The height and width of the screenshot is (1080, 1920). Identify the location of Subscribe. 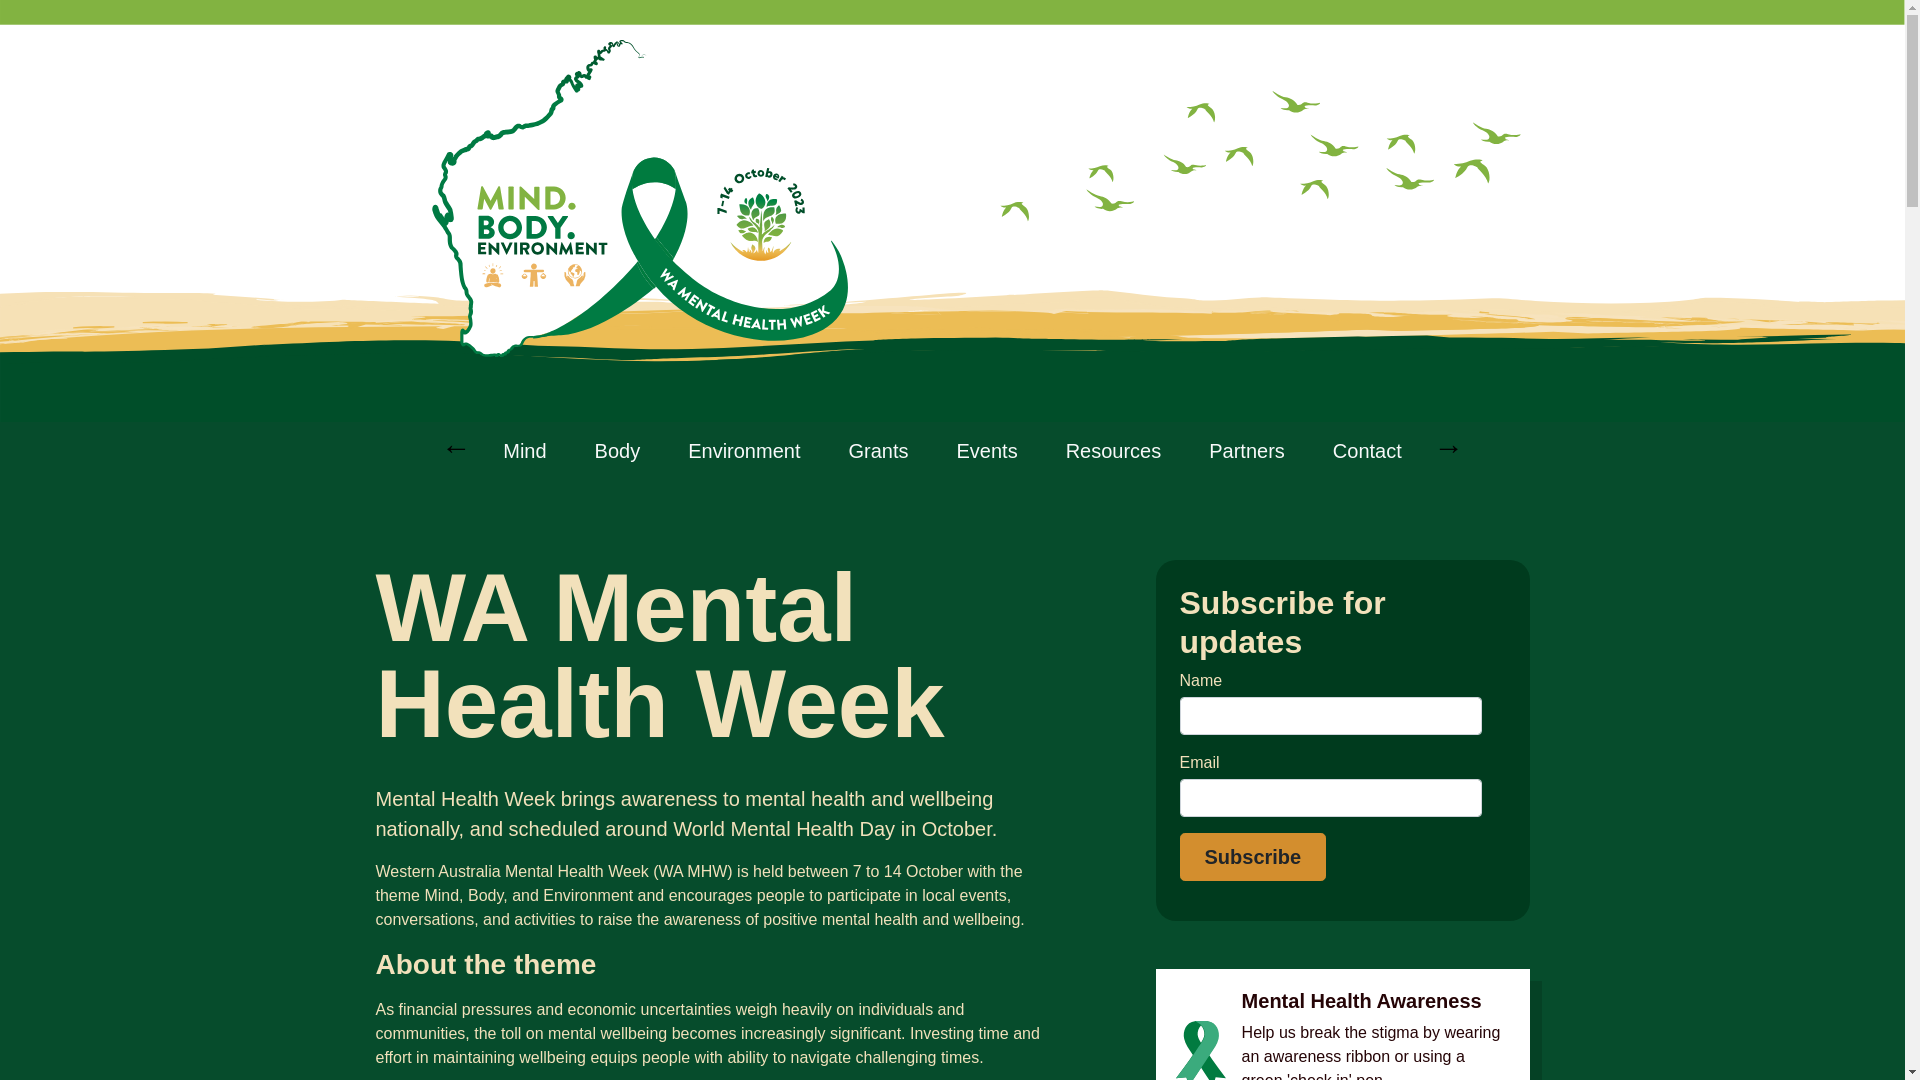
(1254, 857).